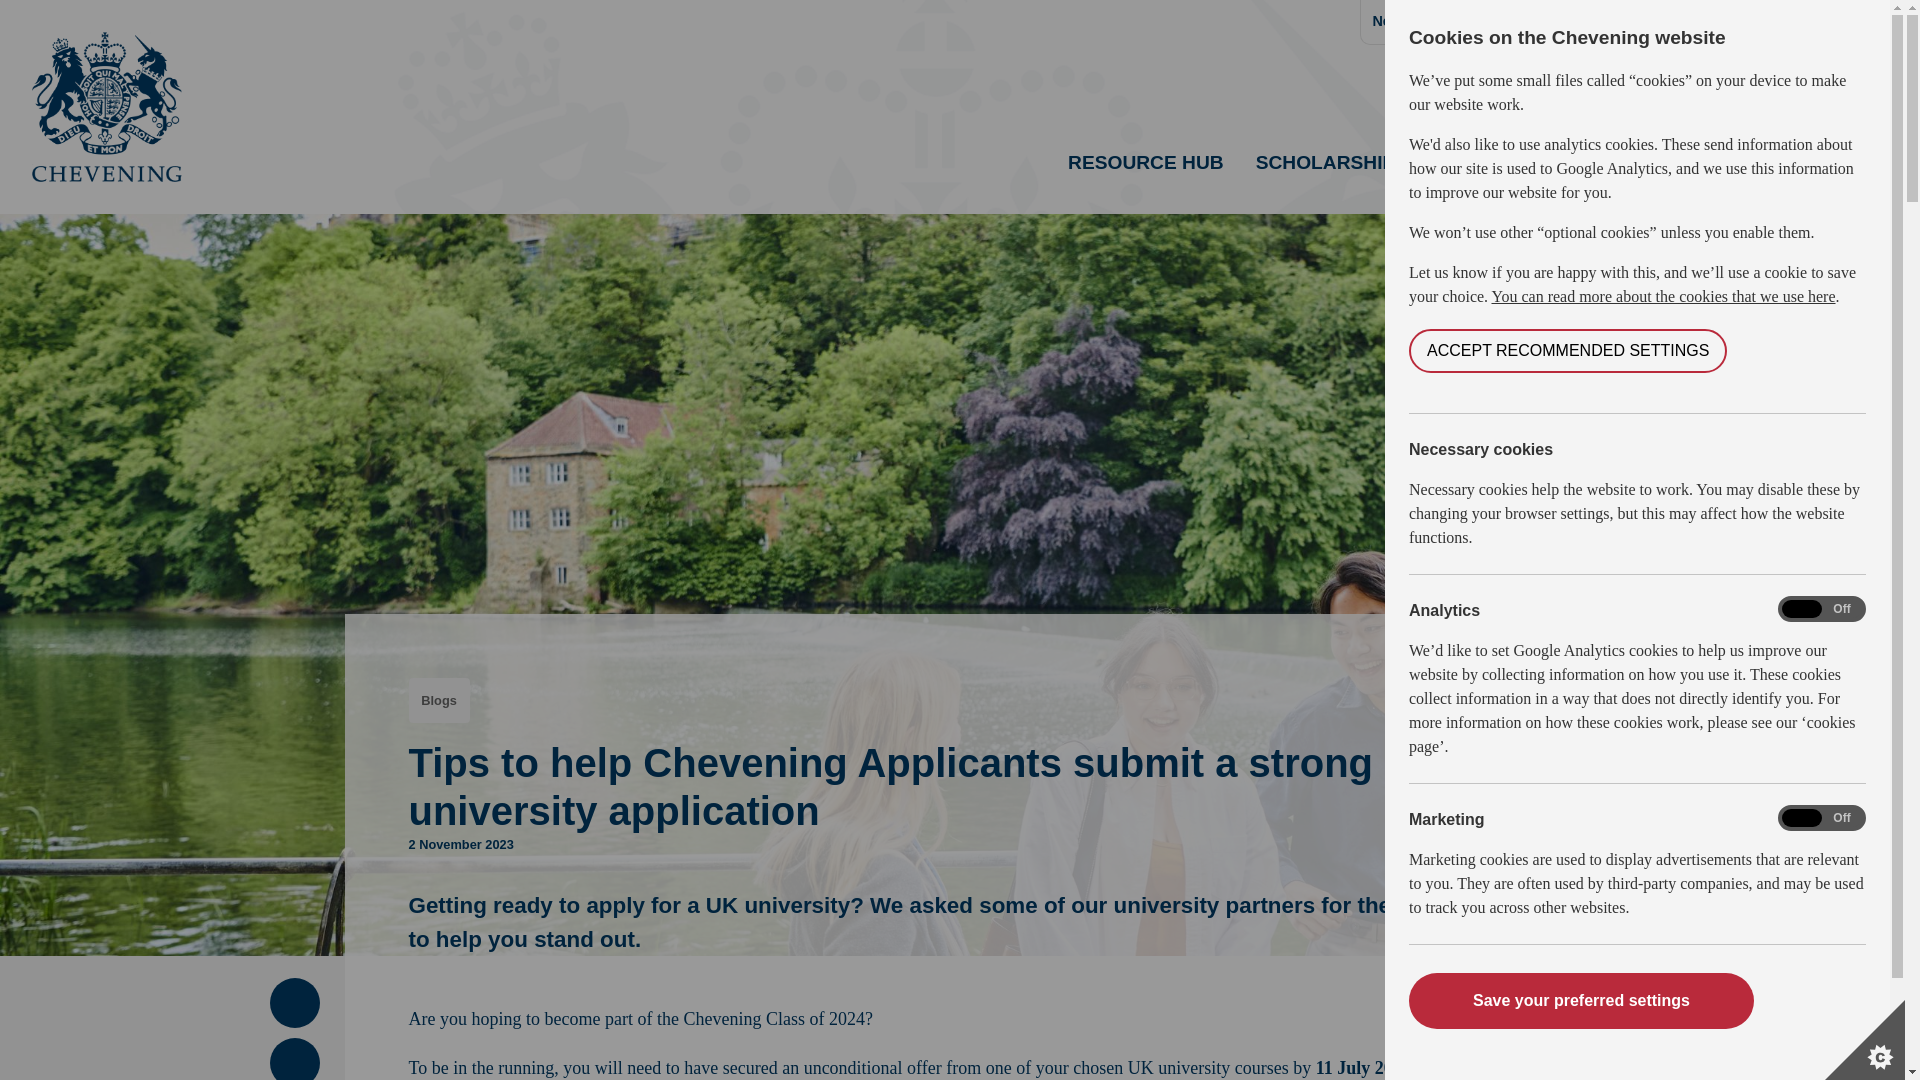 This screenshot has height=1080, width=1920. What do you see at coordinates (1618, 22) in the screenshot?
I see `Partner with us` at bounding box center [1618, 22].